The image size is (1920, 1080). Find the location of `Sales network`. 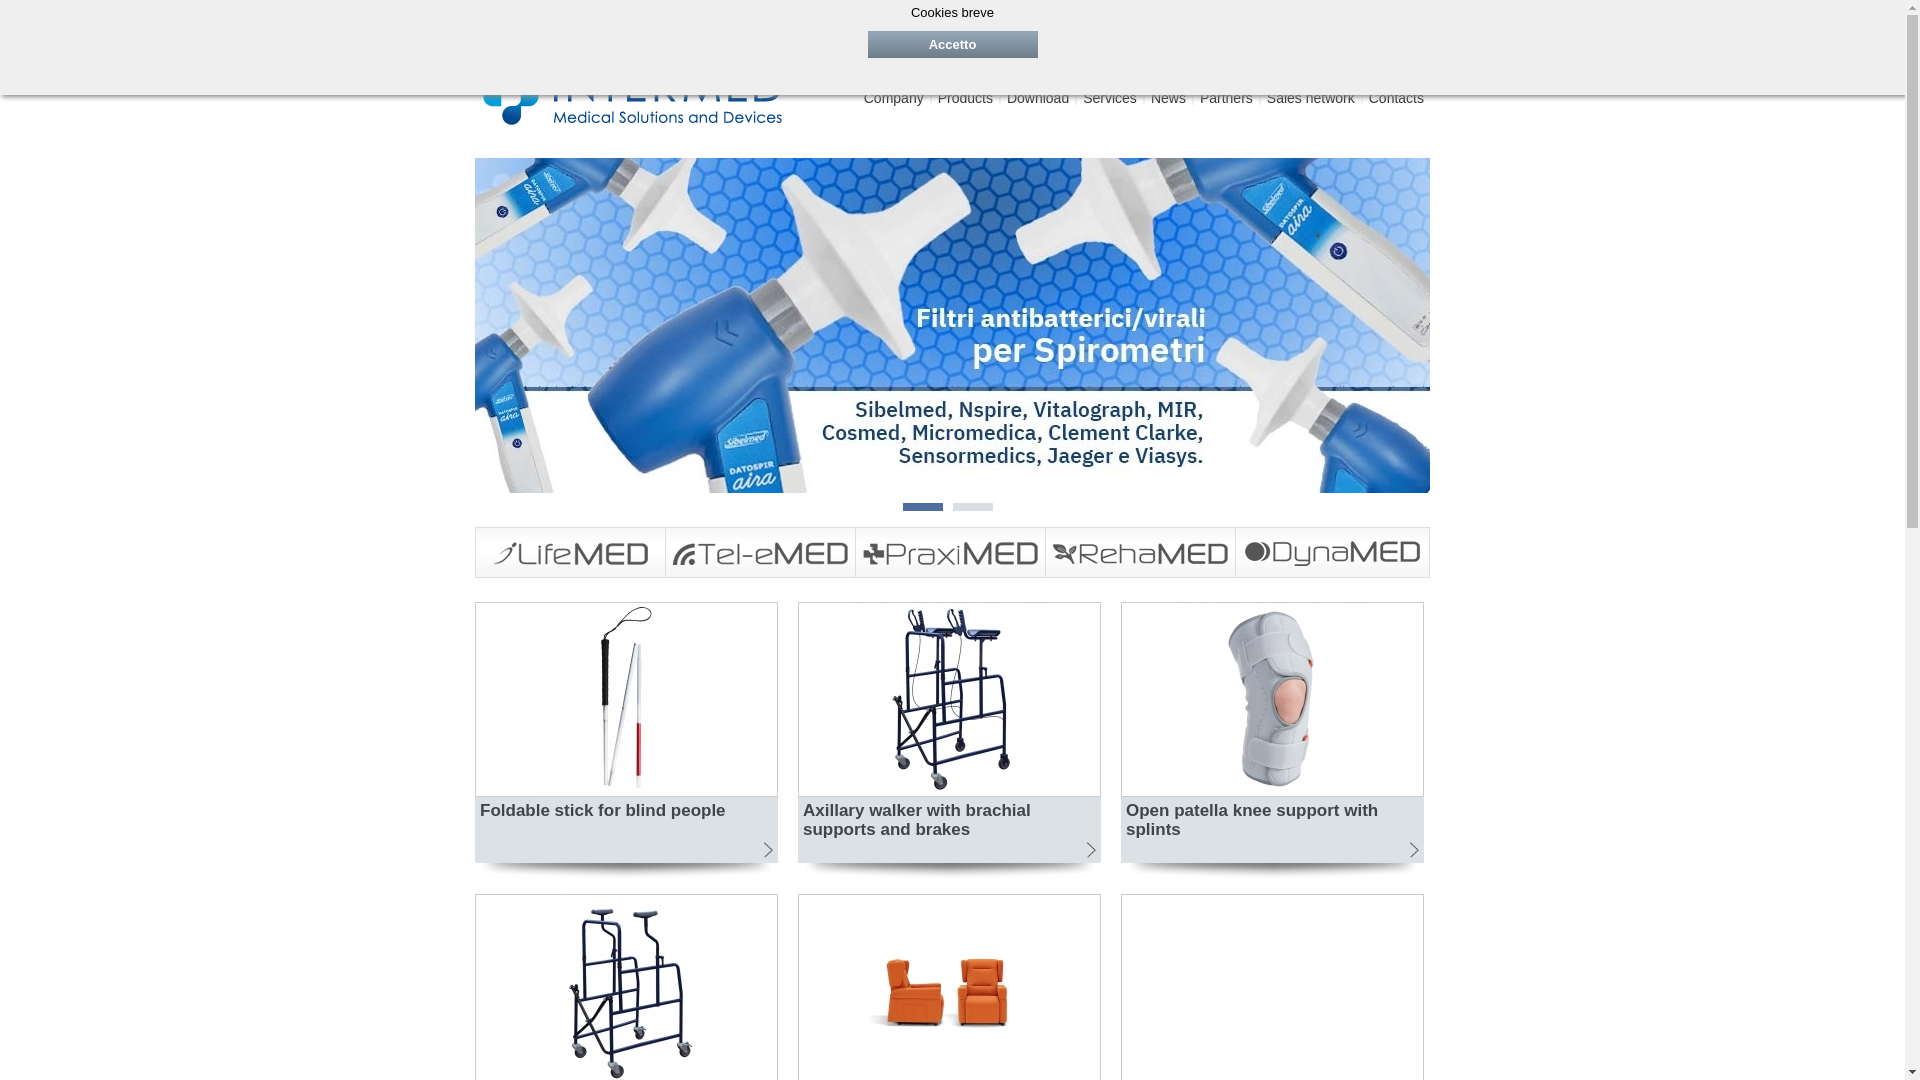

Sales network is located at coordinates (1311, 98).